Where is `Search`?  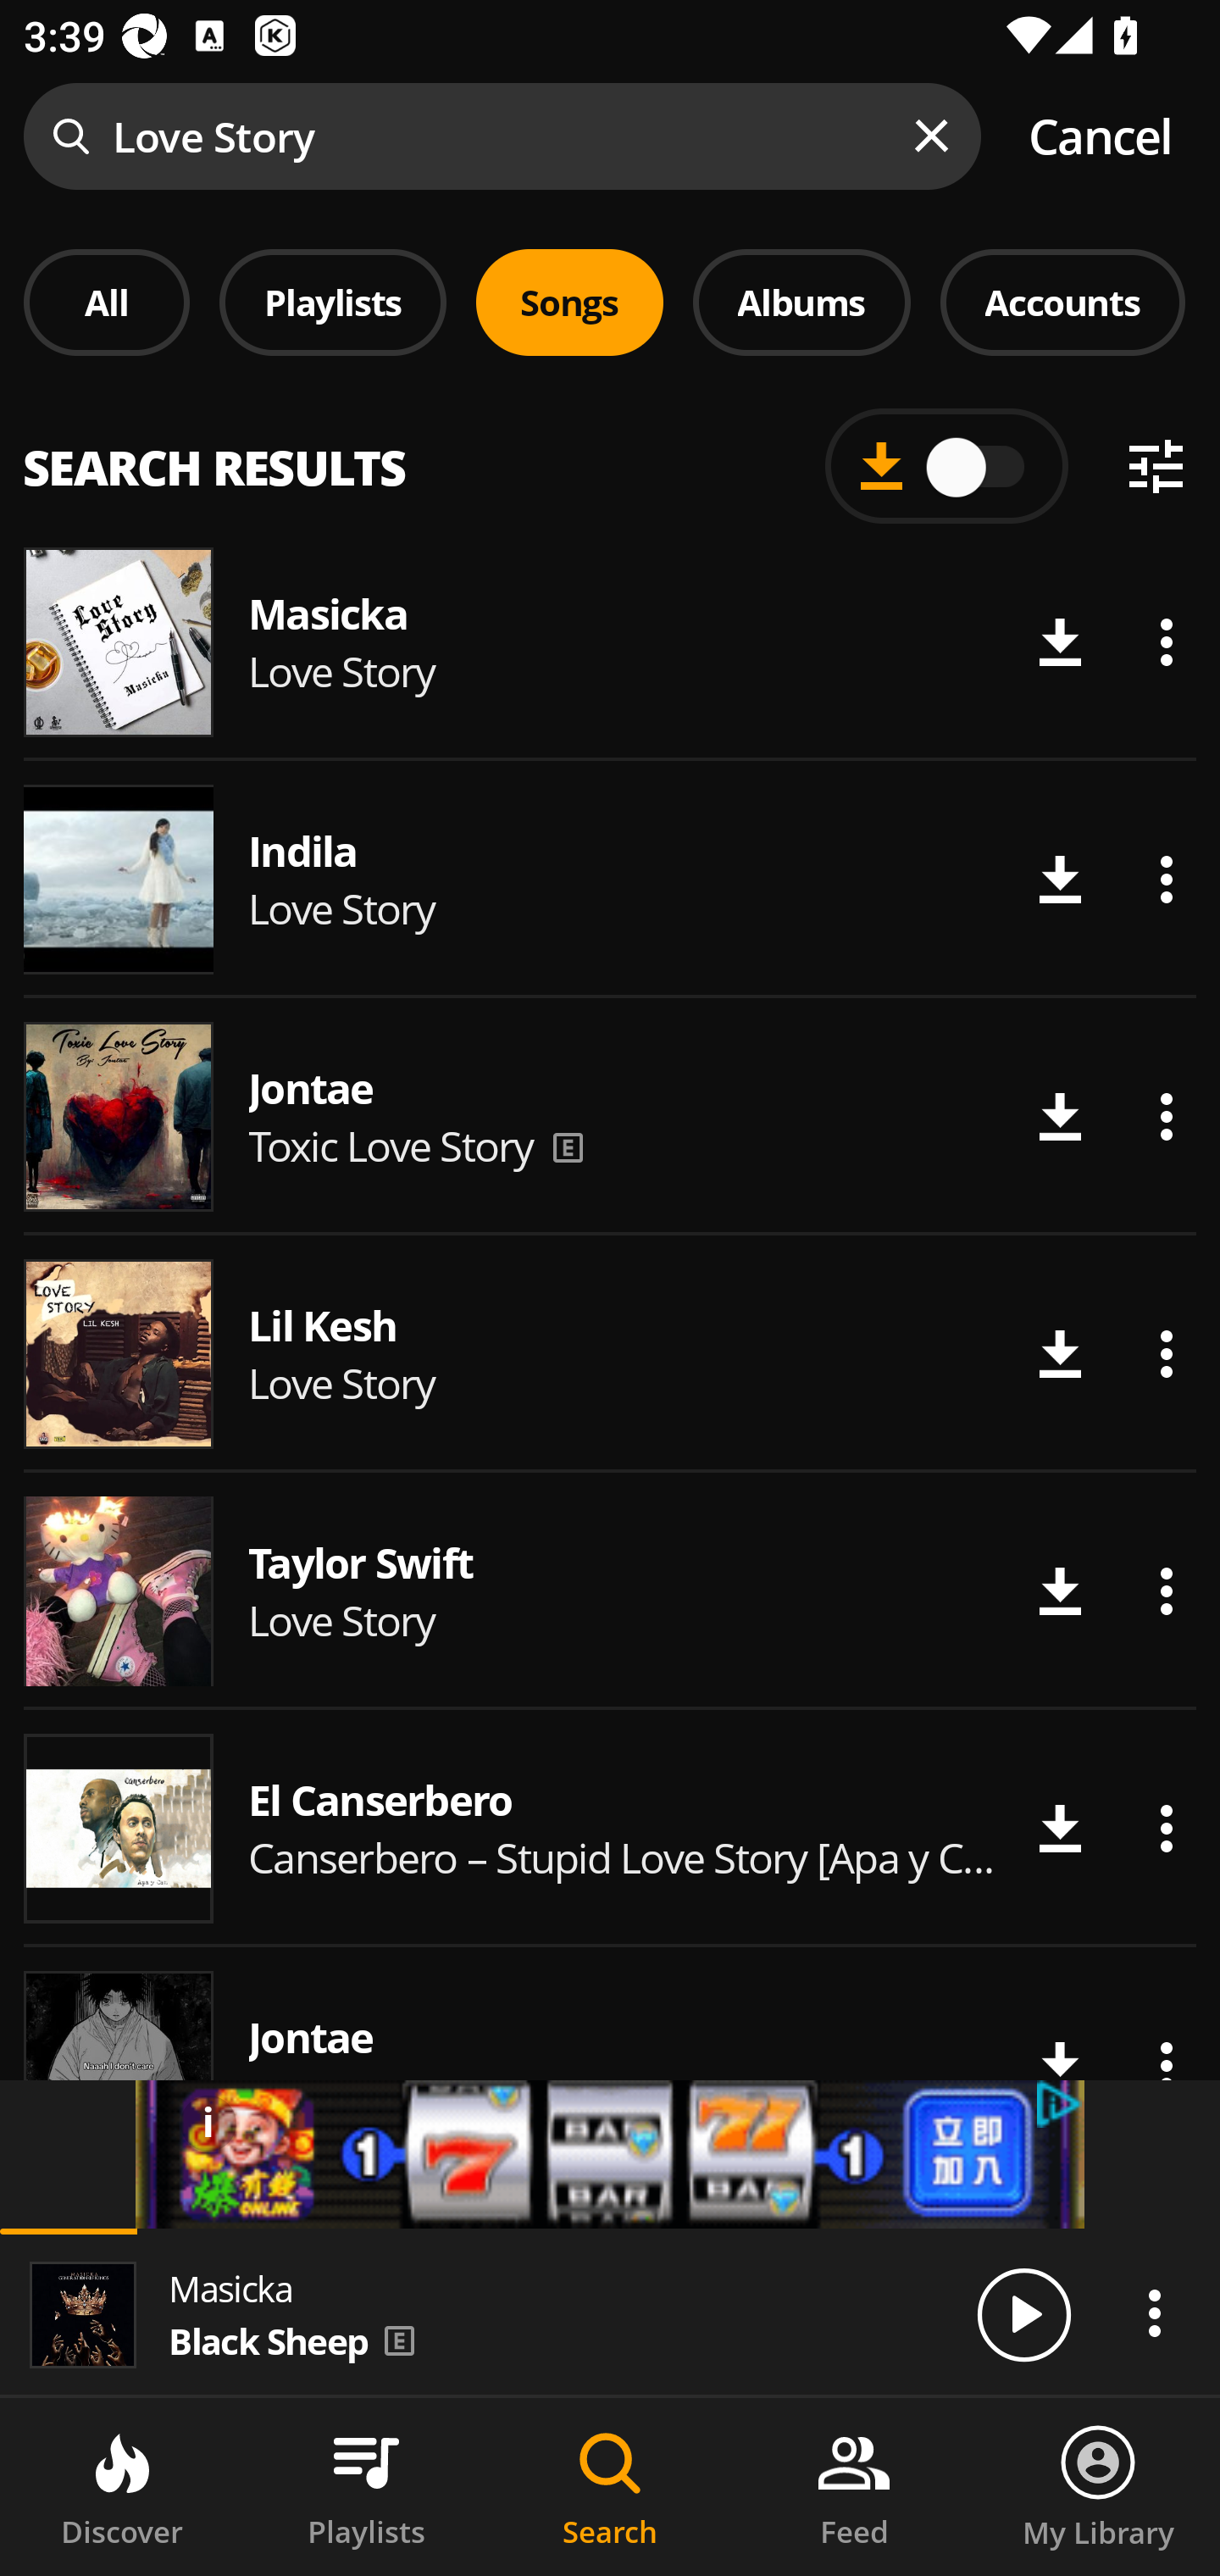
Search is located at coordinates (610, 2487).